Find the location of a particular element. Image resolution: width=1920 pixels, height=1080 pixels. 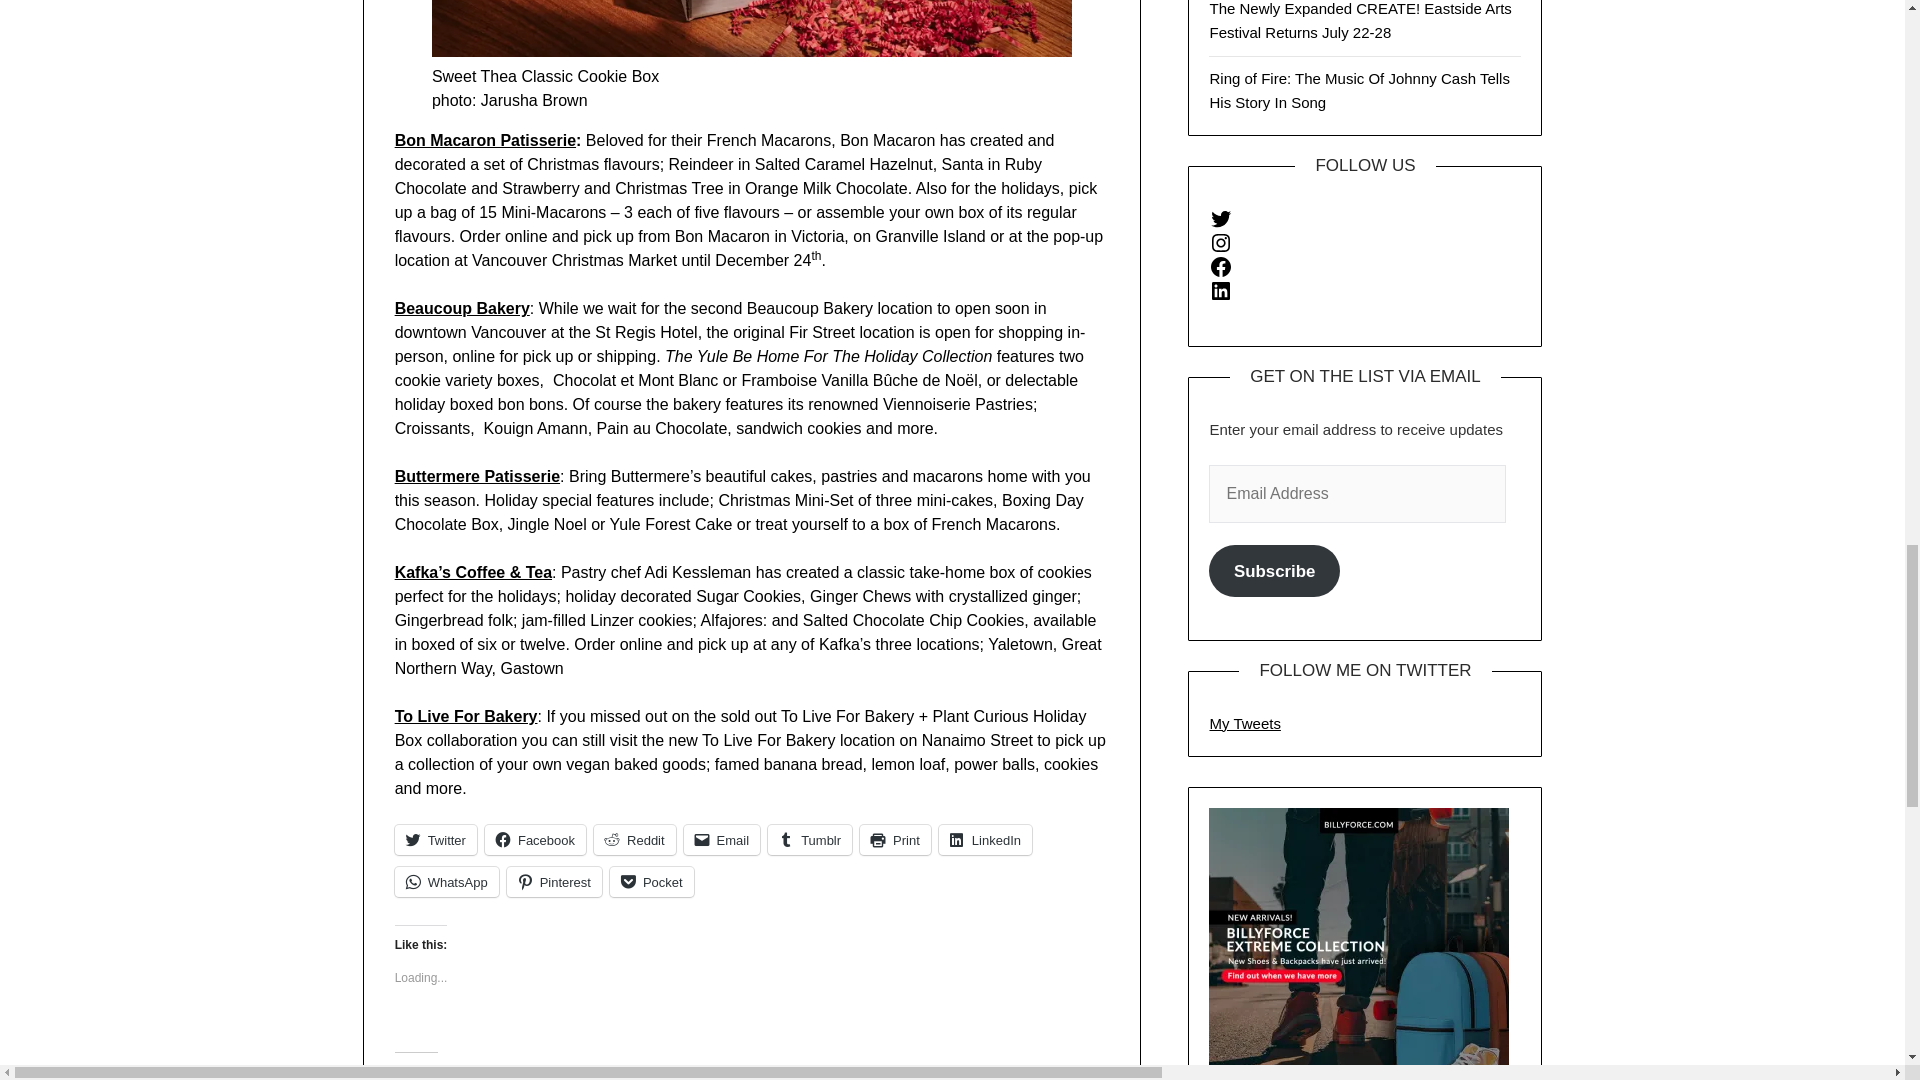

Click to share on Pinterest is located at coordinates (554, 882).